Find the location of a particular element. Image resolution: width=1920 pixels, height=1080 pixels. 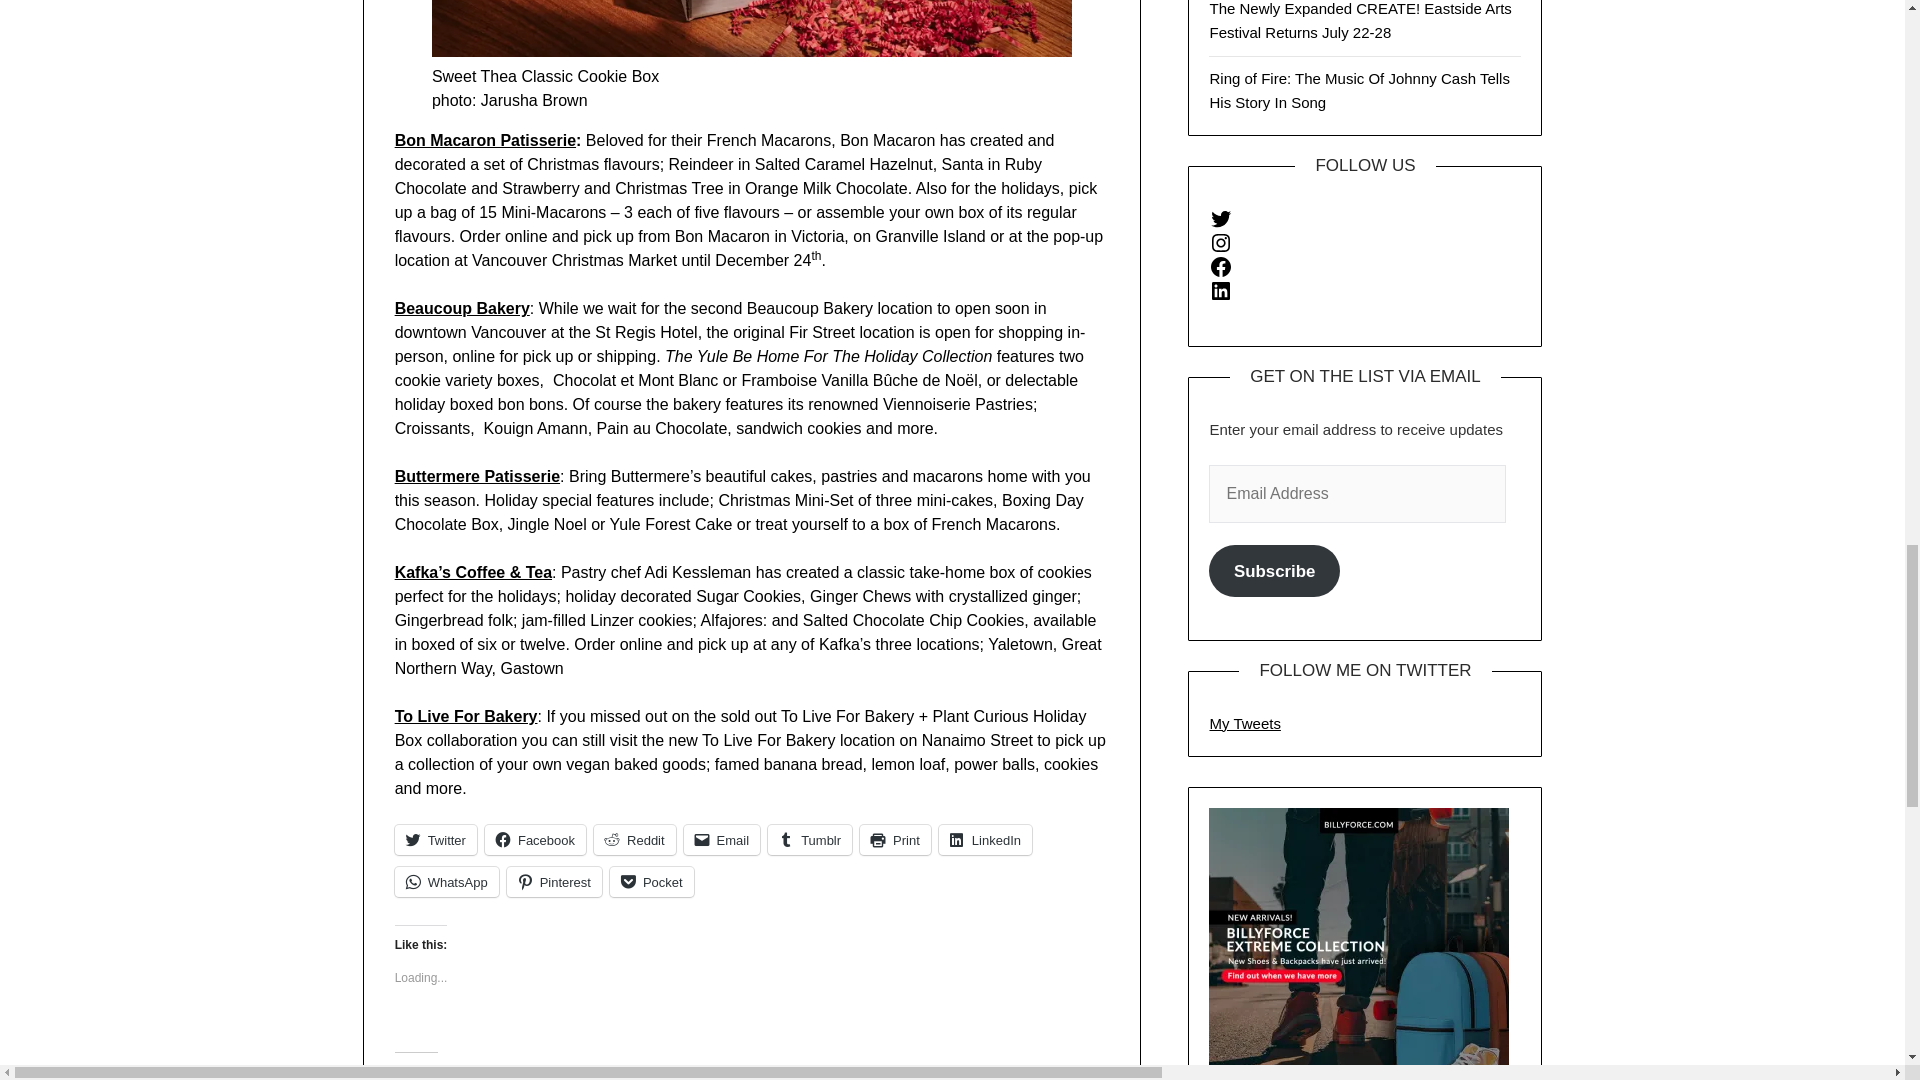

Click to share on Pinterest is located at coordinates (554, 882).